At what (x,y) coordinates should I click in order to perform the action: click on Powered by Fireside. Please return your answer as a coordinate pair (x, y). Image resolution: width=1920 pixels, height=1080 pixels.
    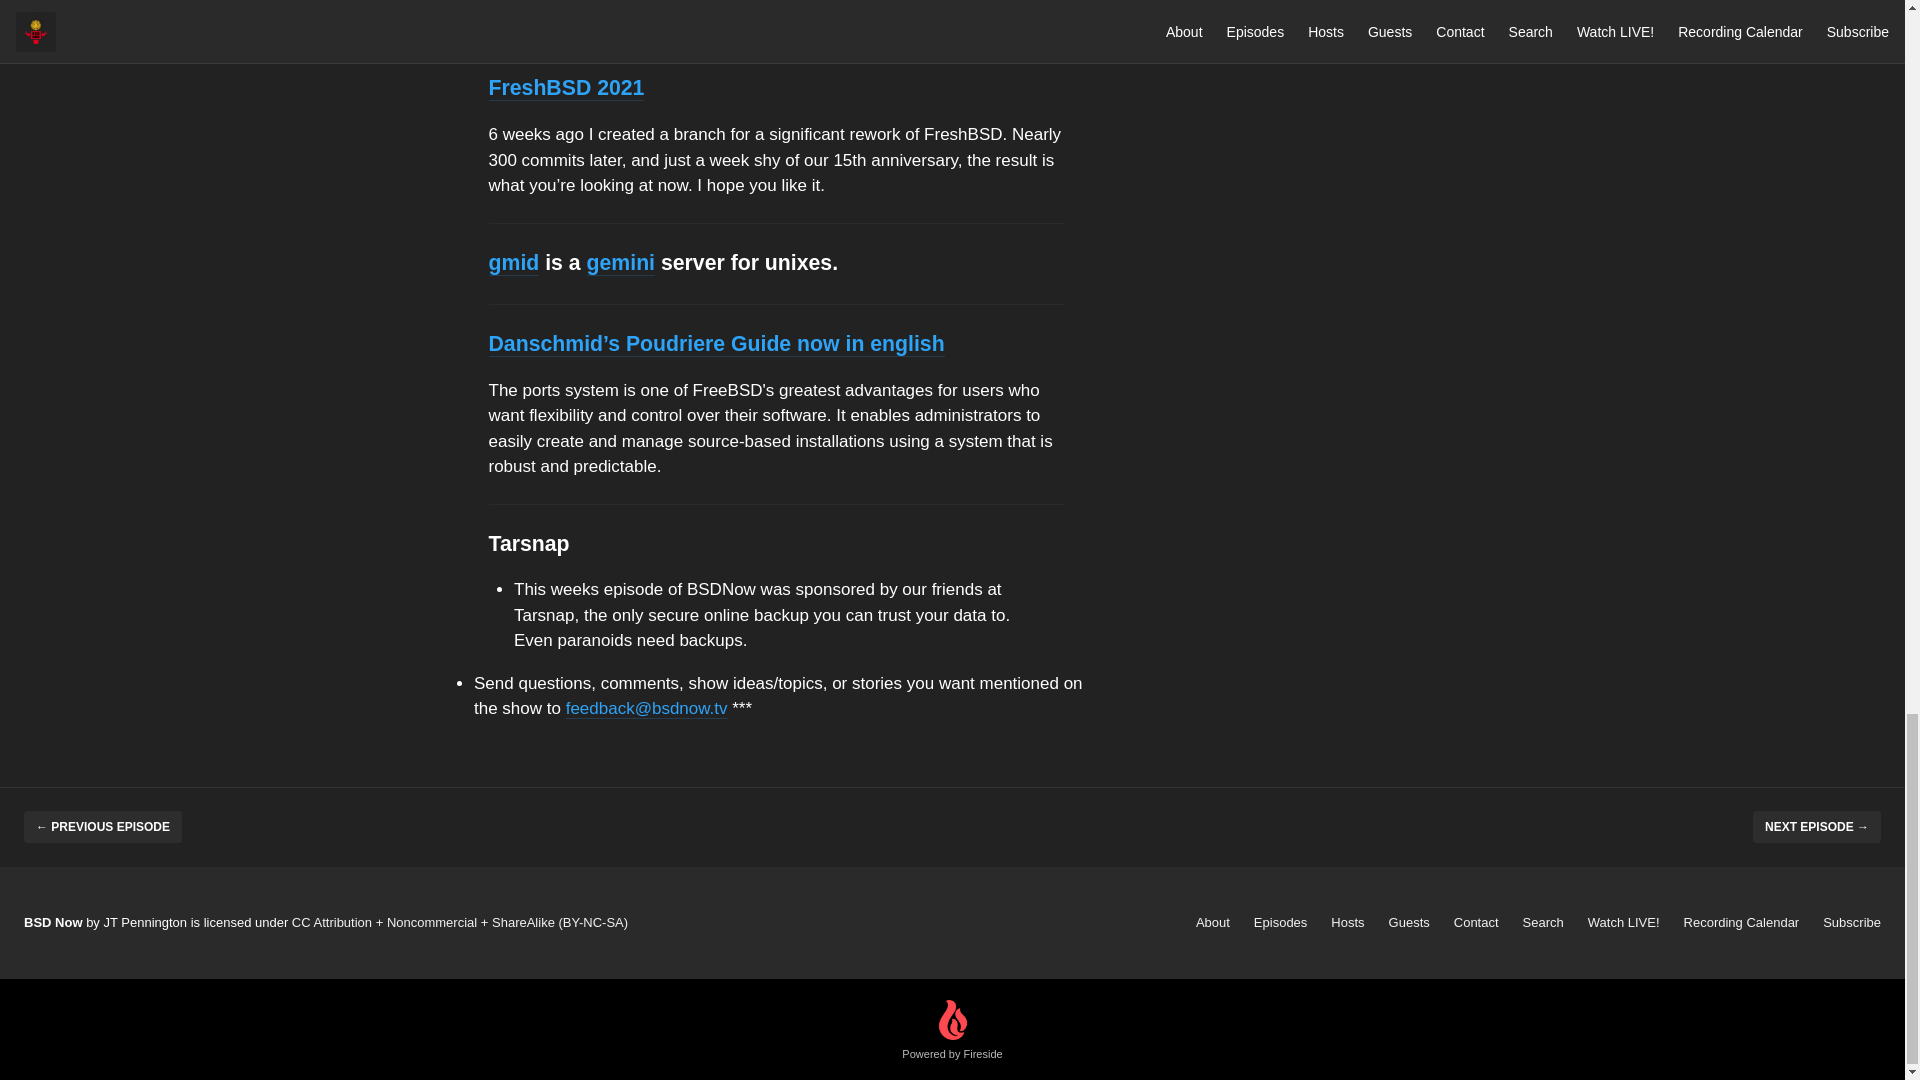
    Looking at the image, I should click on (952, 1030).